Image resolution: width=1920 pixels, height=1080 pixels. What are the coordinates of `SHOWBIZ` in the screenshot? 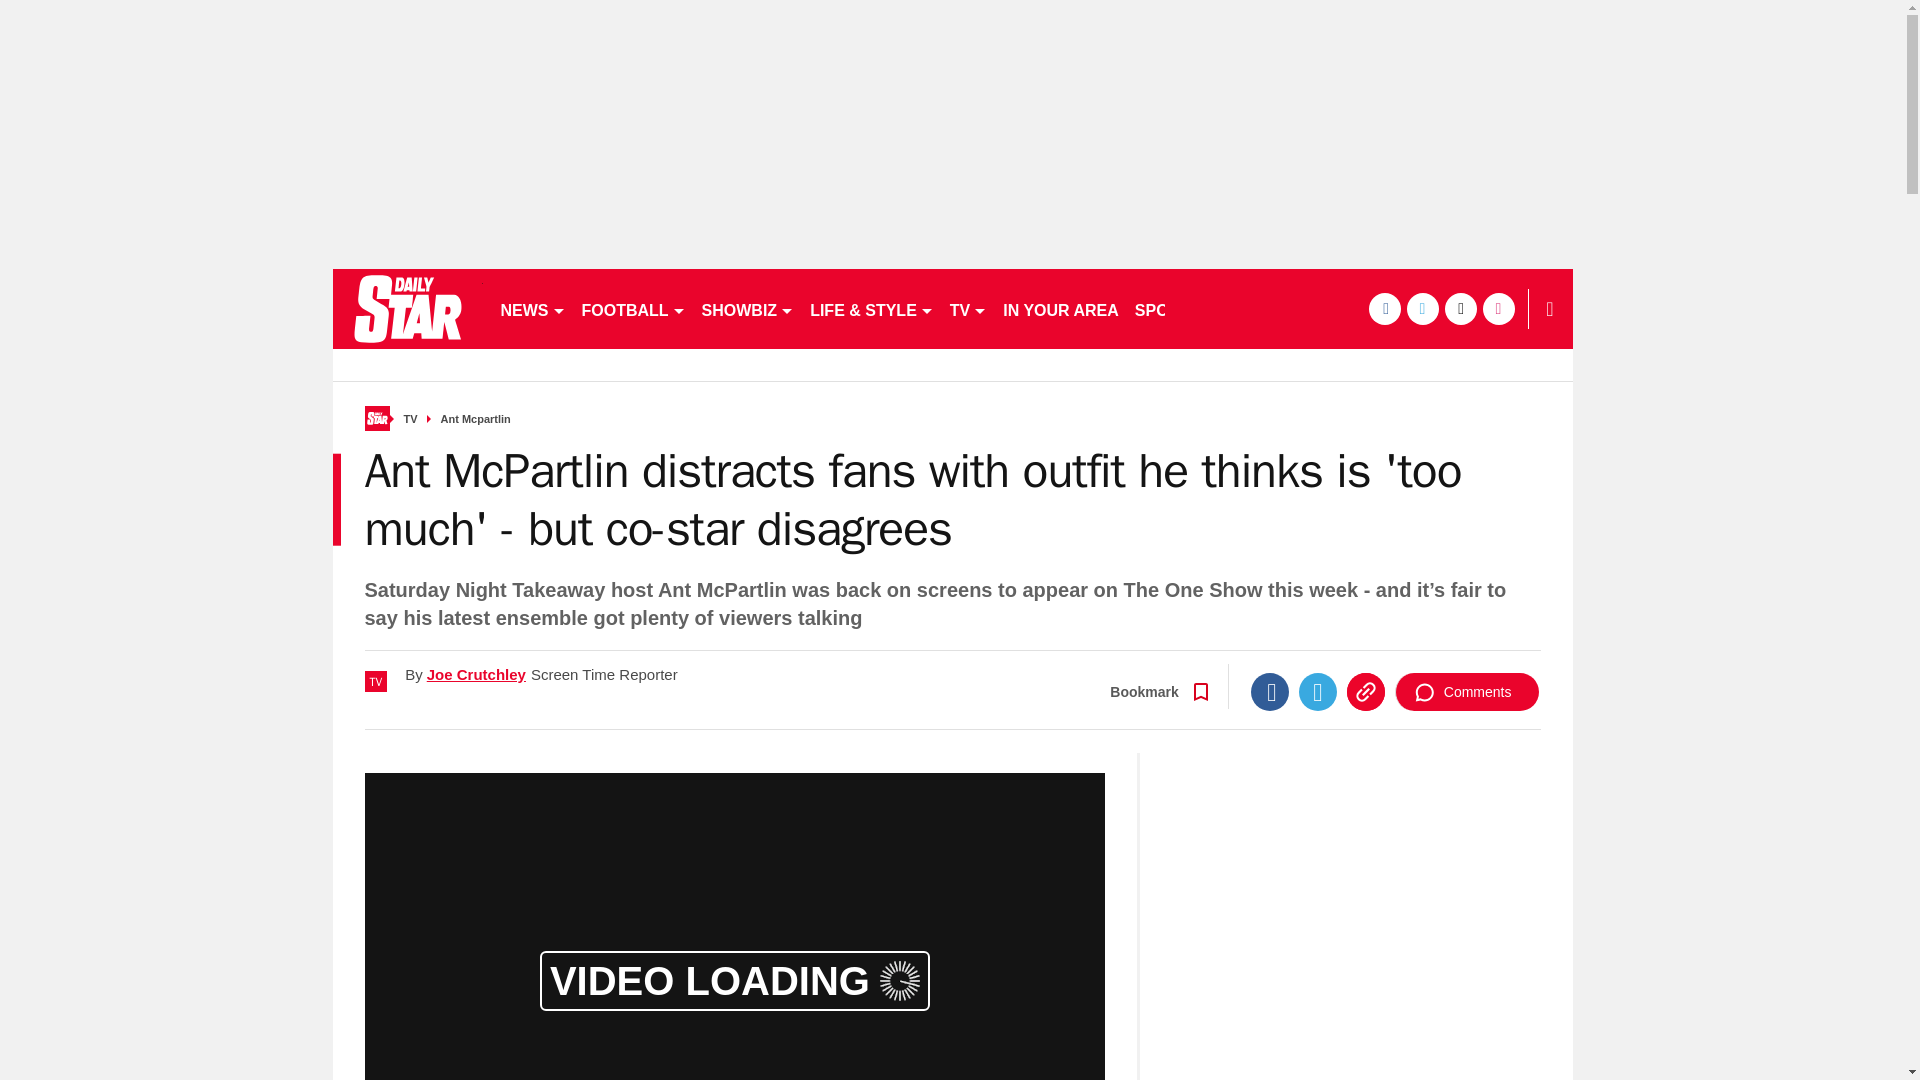 It's located at (748, 308).